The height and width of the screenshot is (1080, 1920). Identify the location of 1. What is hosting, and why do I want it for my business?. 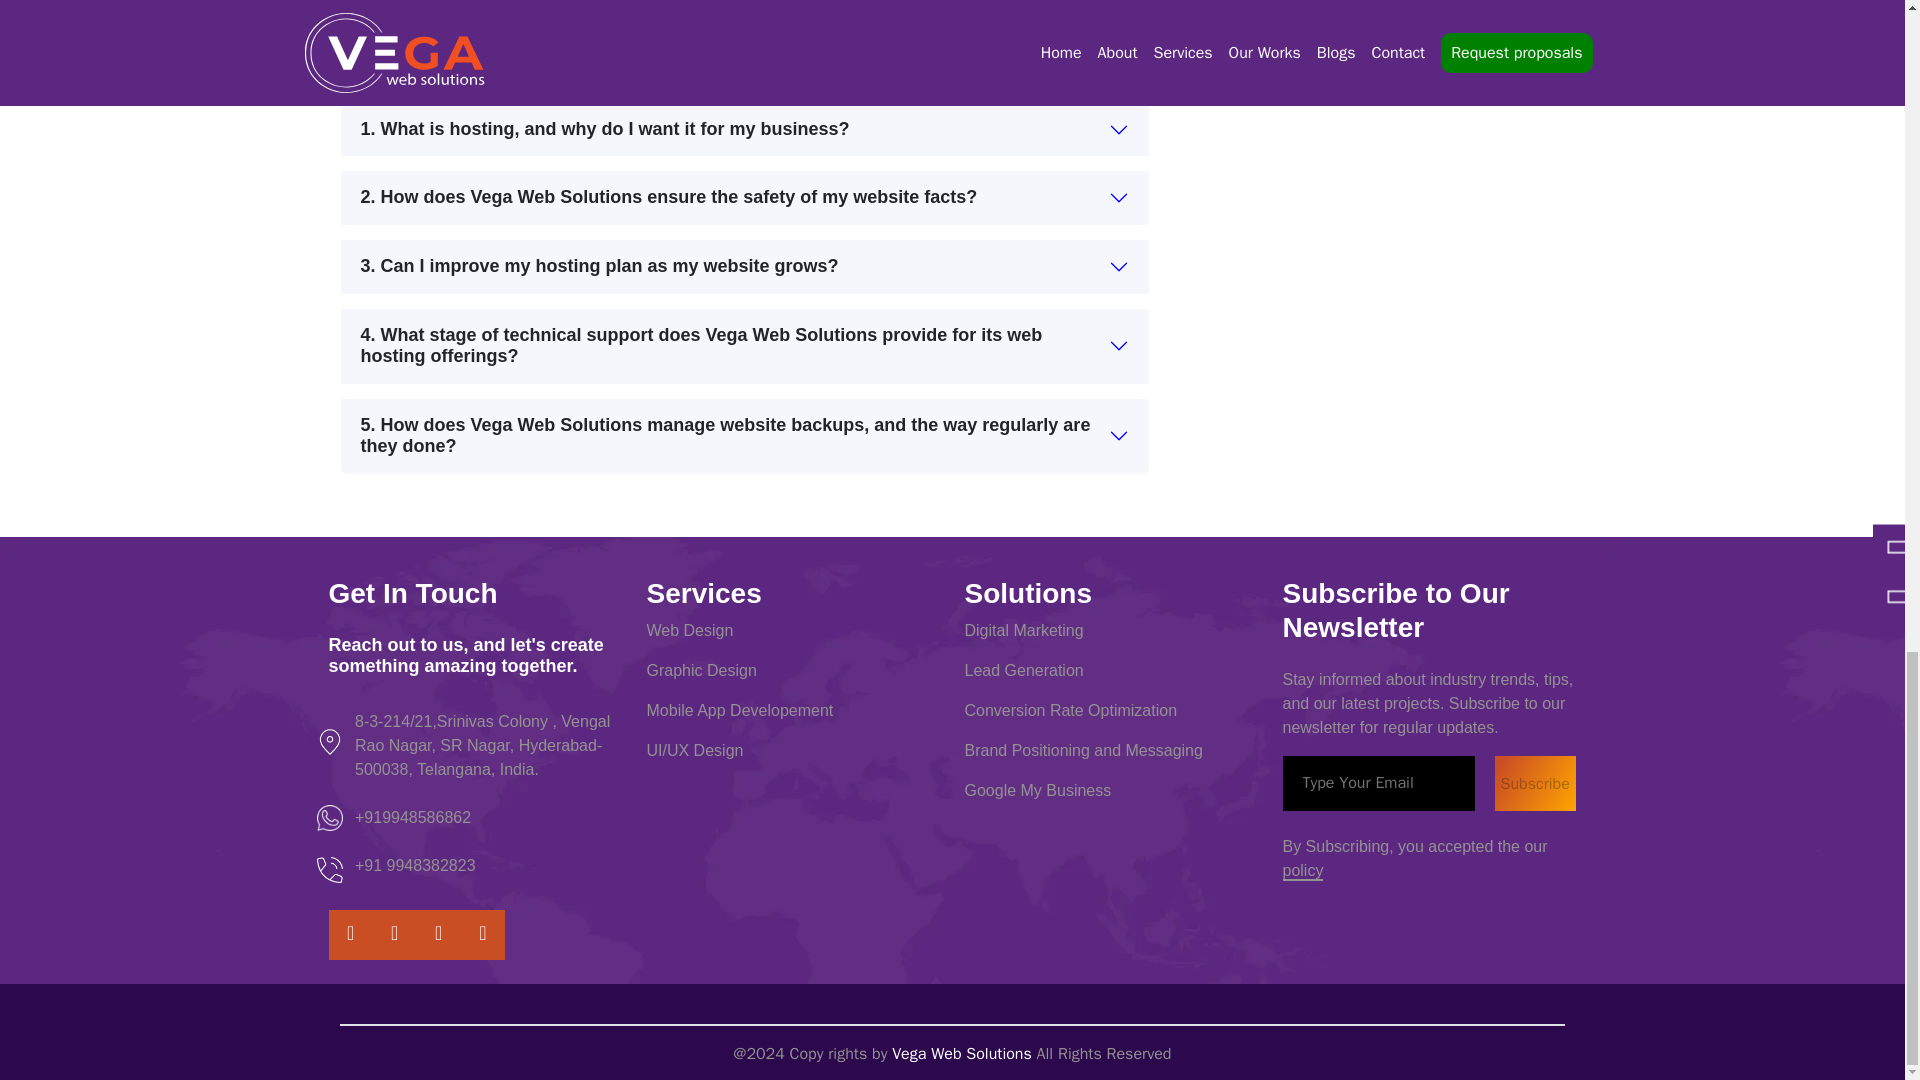
(744, 129).